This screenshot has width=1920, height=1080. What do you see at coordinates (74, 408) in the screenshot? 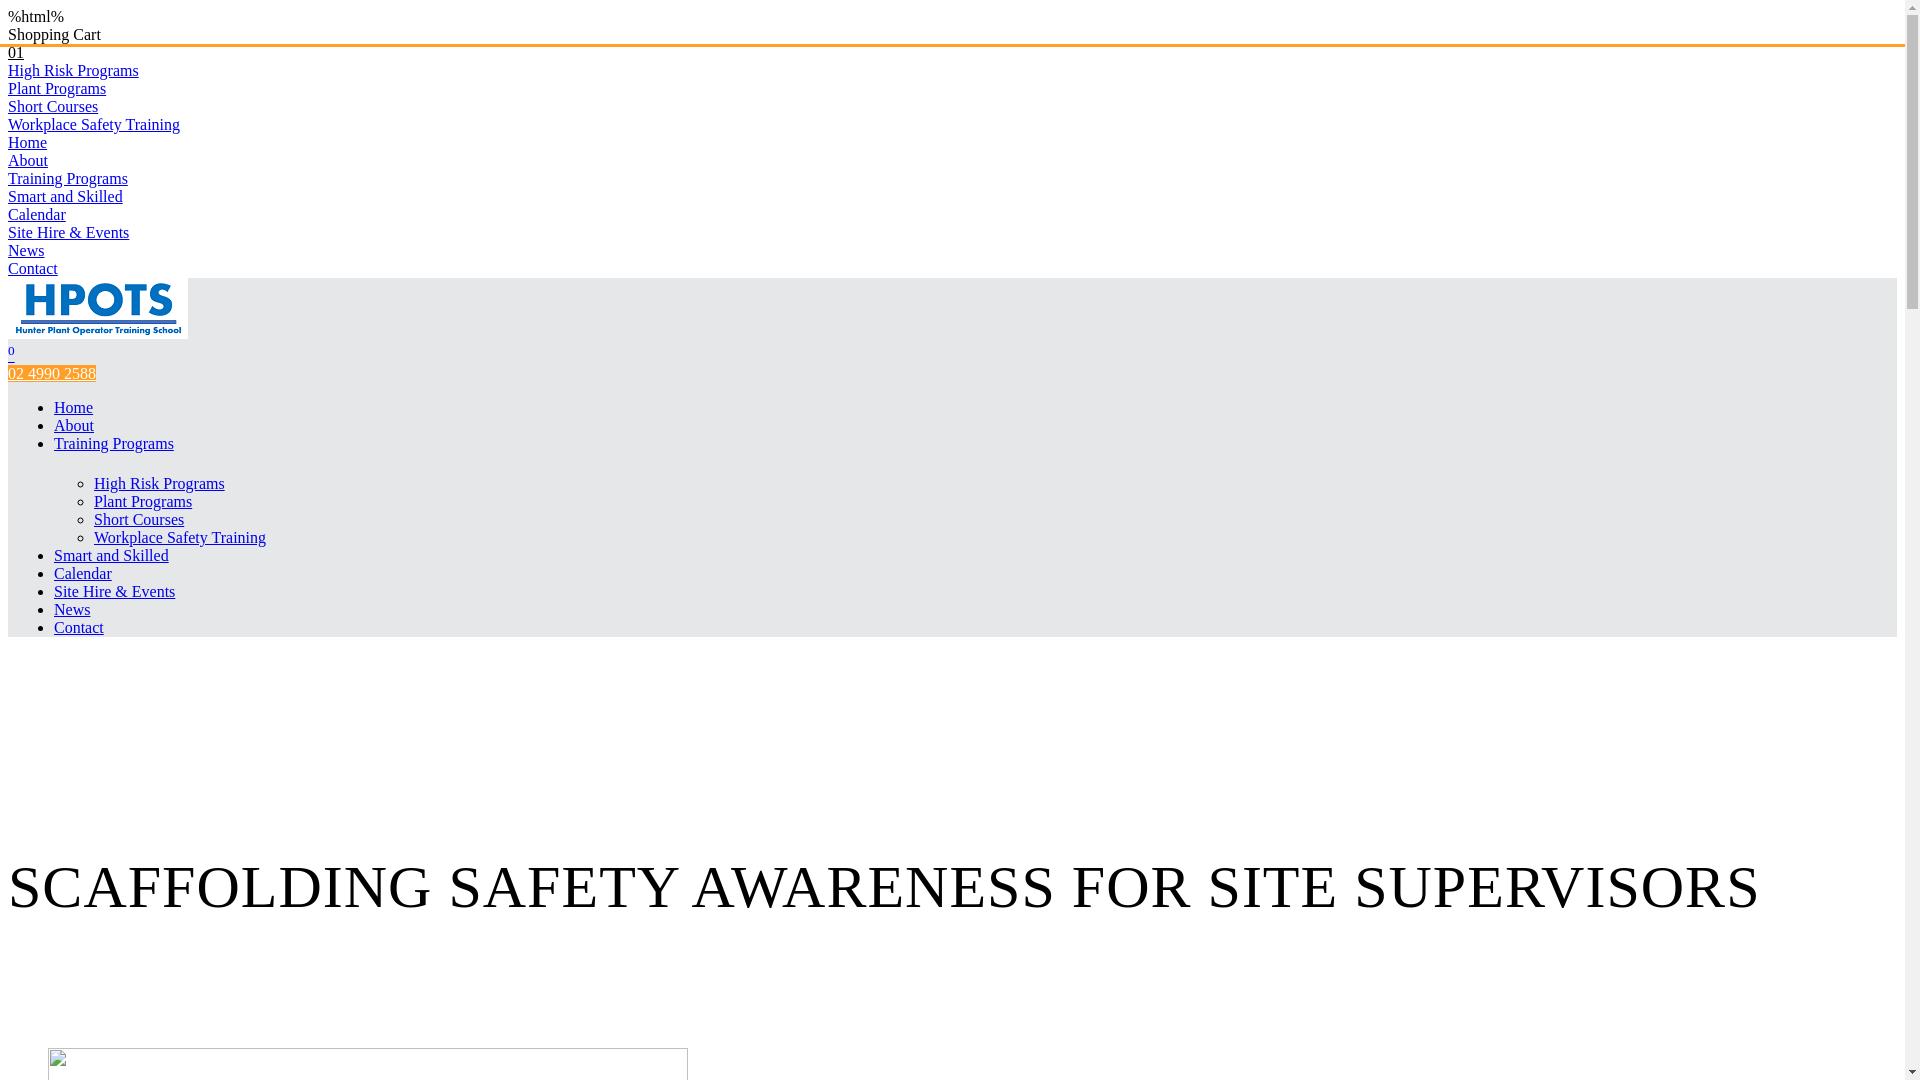
I see `Home` at bounding box center [74, 408].